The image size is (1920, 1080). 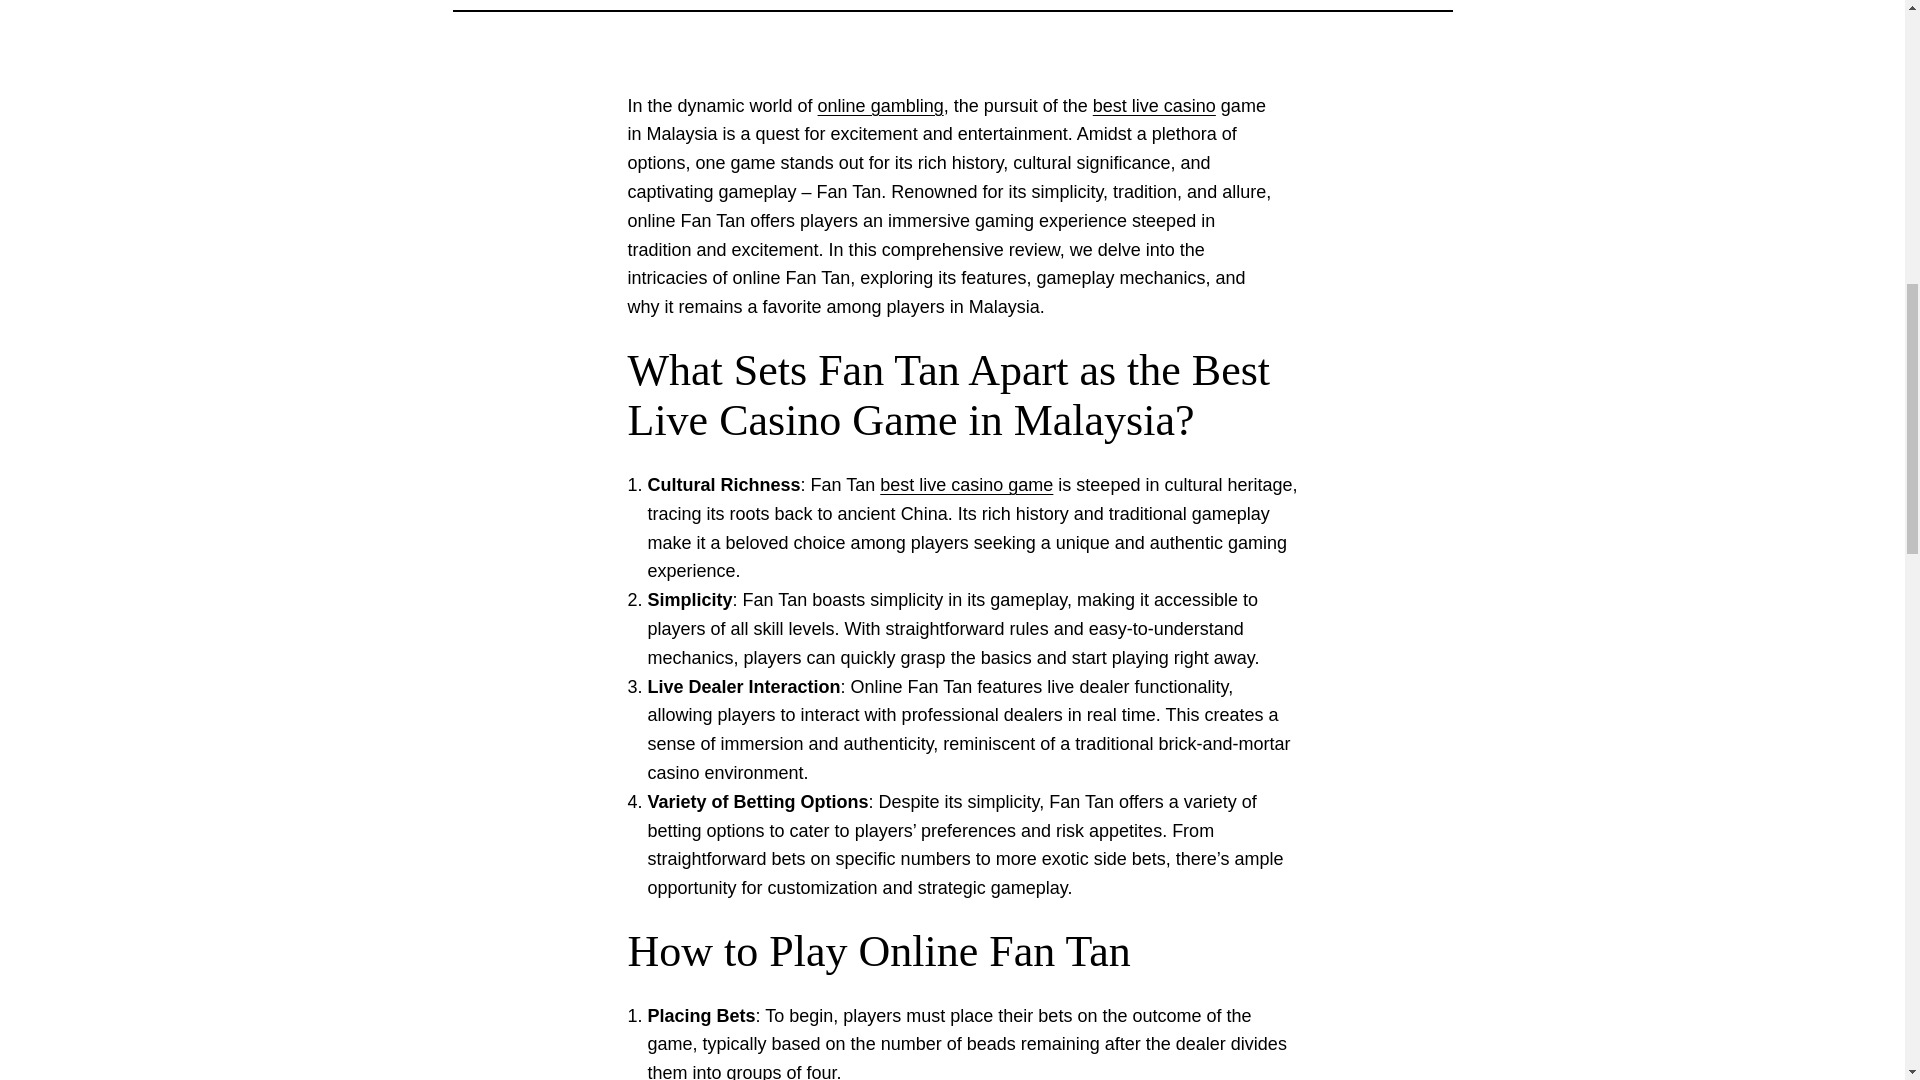 I want to click on best live casino game, so click(x=966, y=484).